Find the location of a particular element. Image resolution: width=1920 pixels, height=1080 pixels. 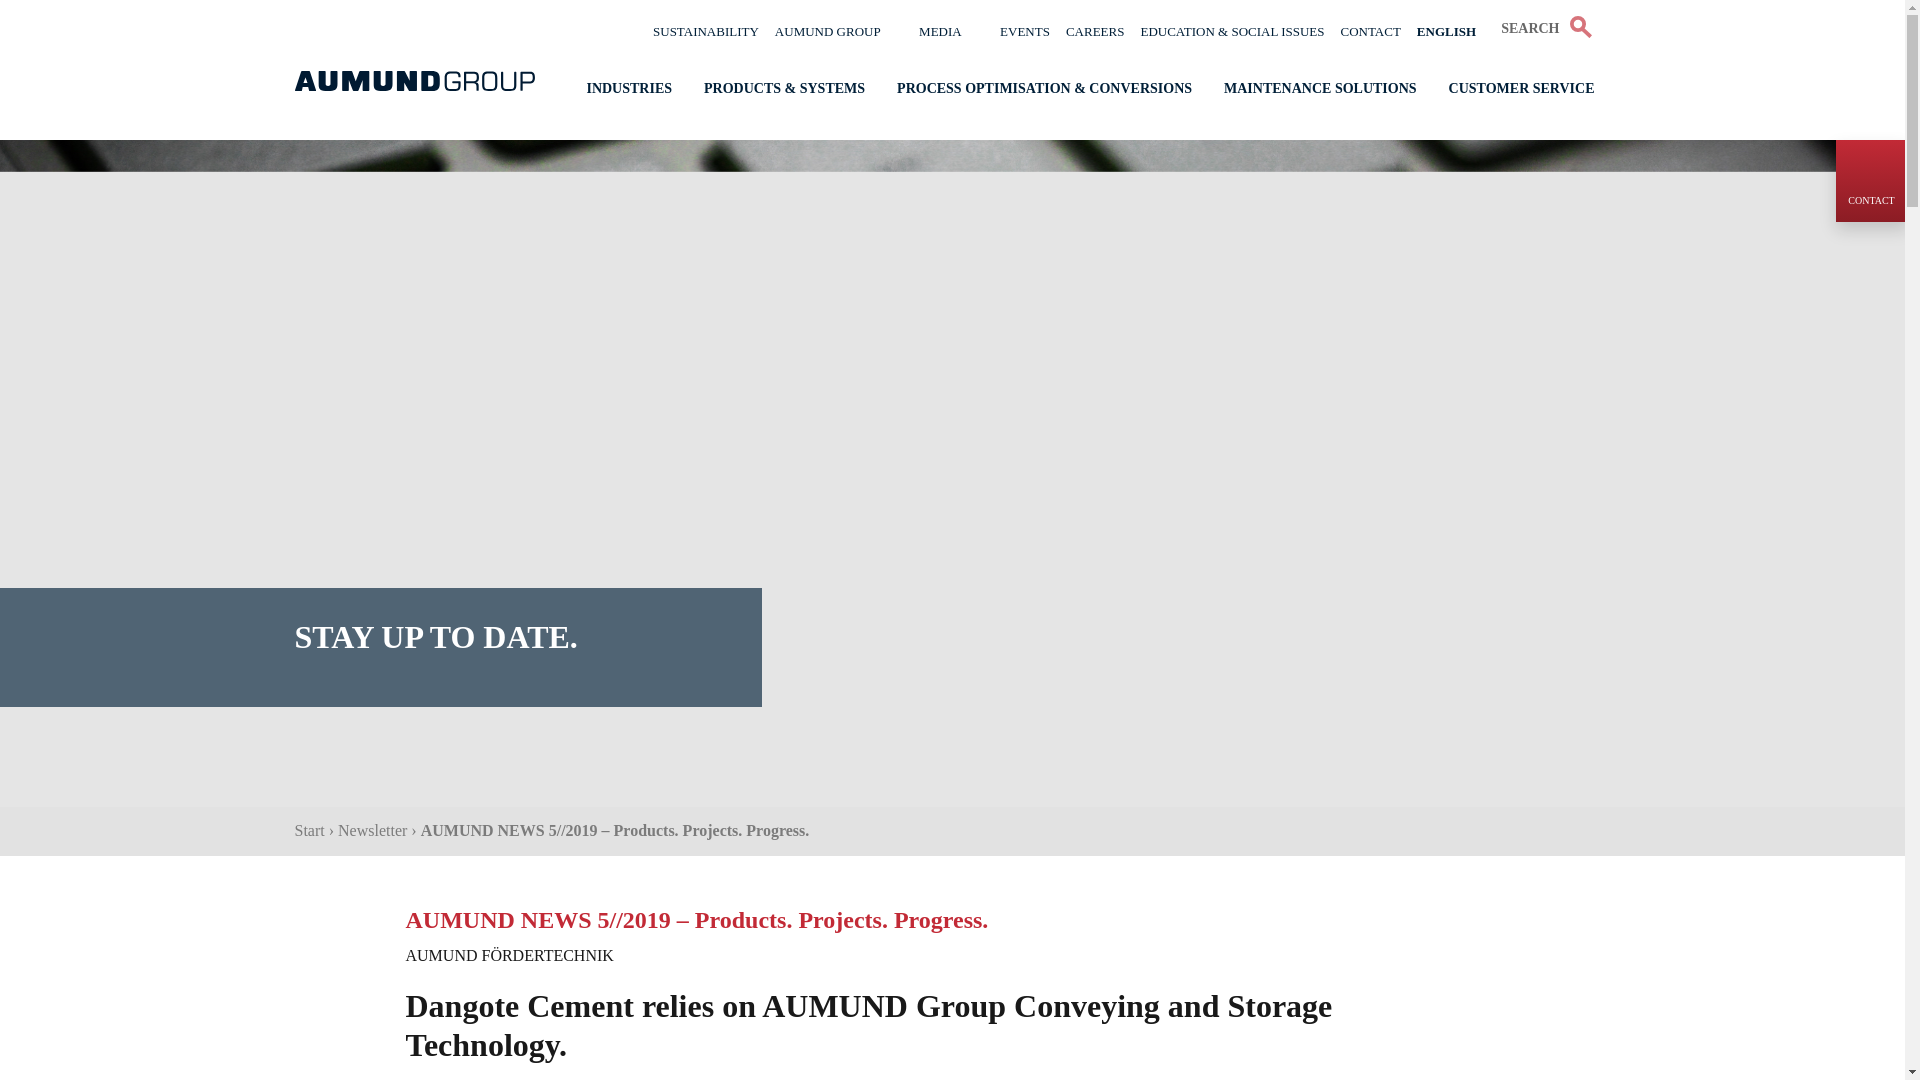

INDUSTRIES is located at coordinates (628, 90).